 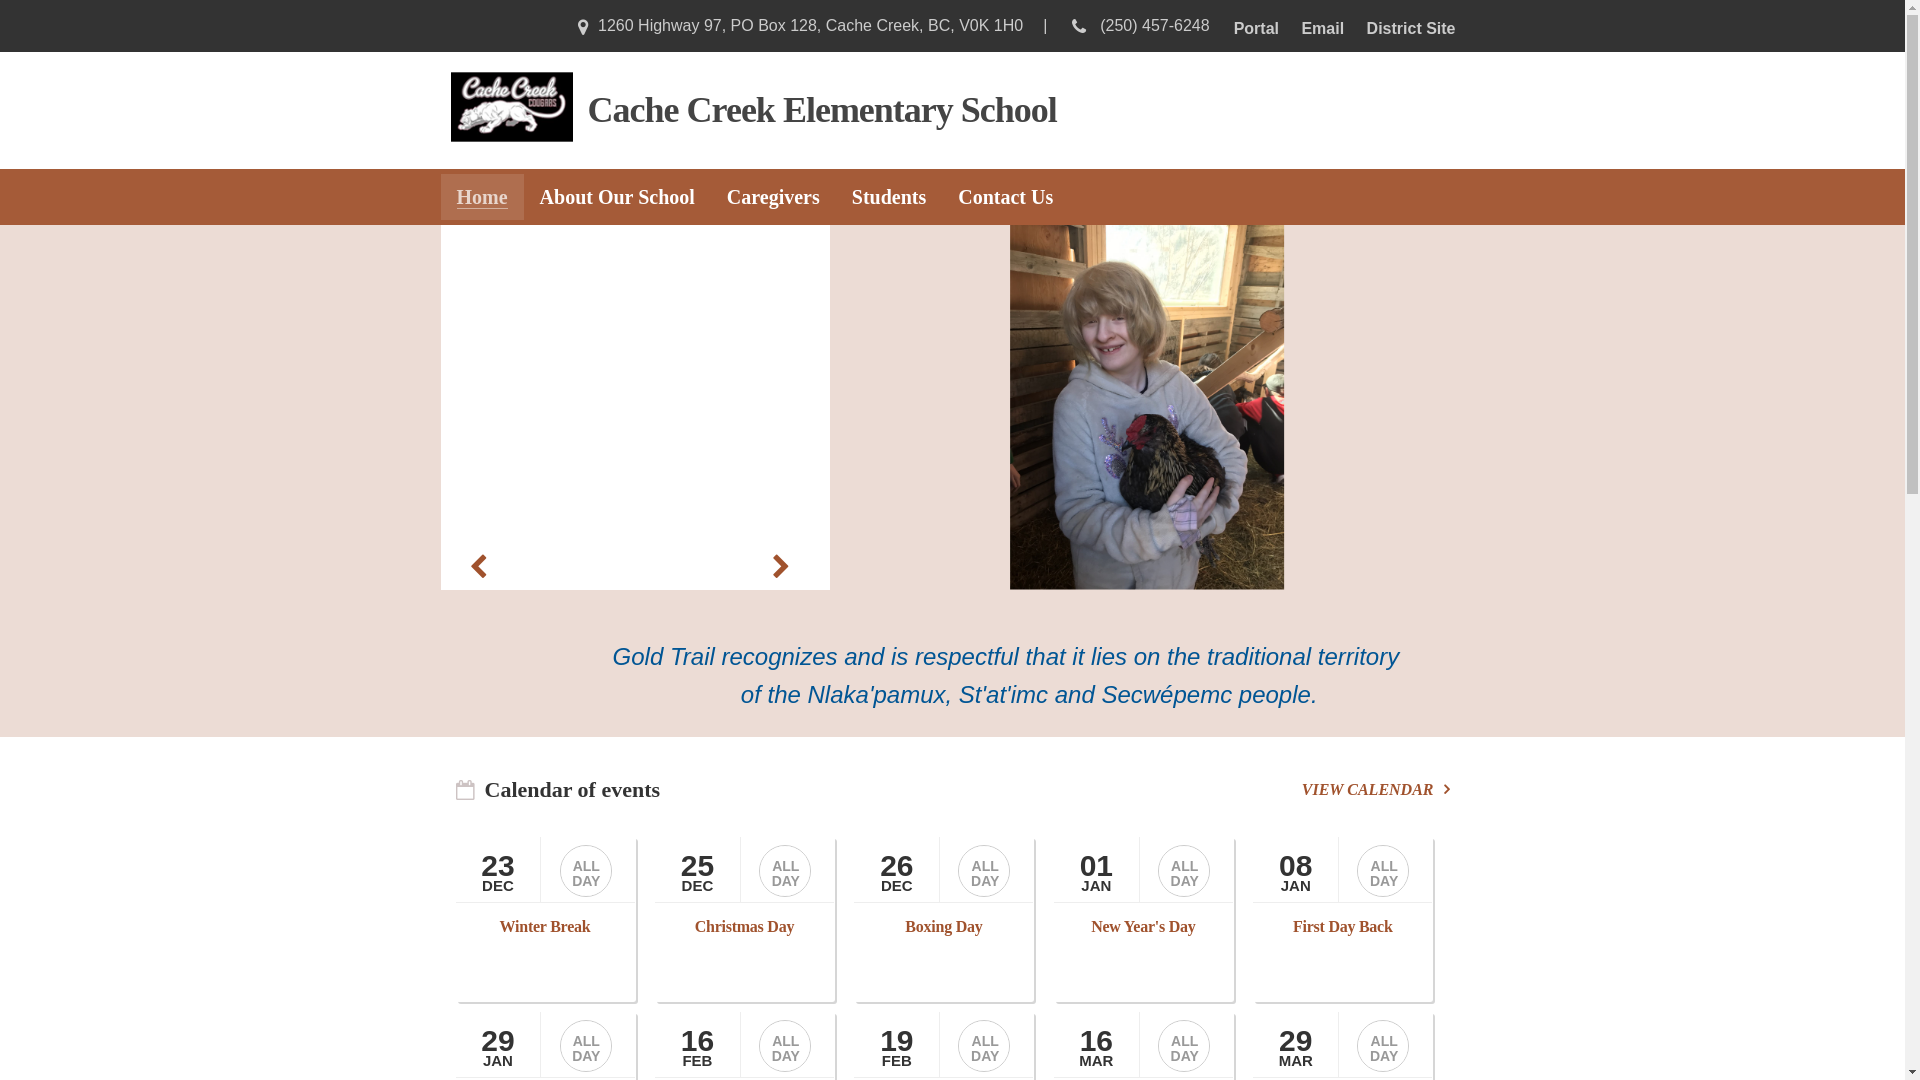 I want to click on Back to Home, so click(x=512, y=110).